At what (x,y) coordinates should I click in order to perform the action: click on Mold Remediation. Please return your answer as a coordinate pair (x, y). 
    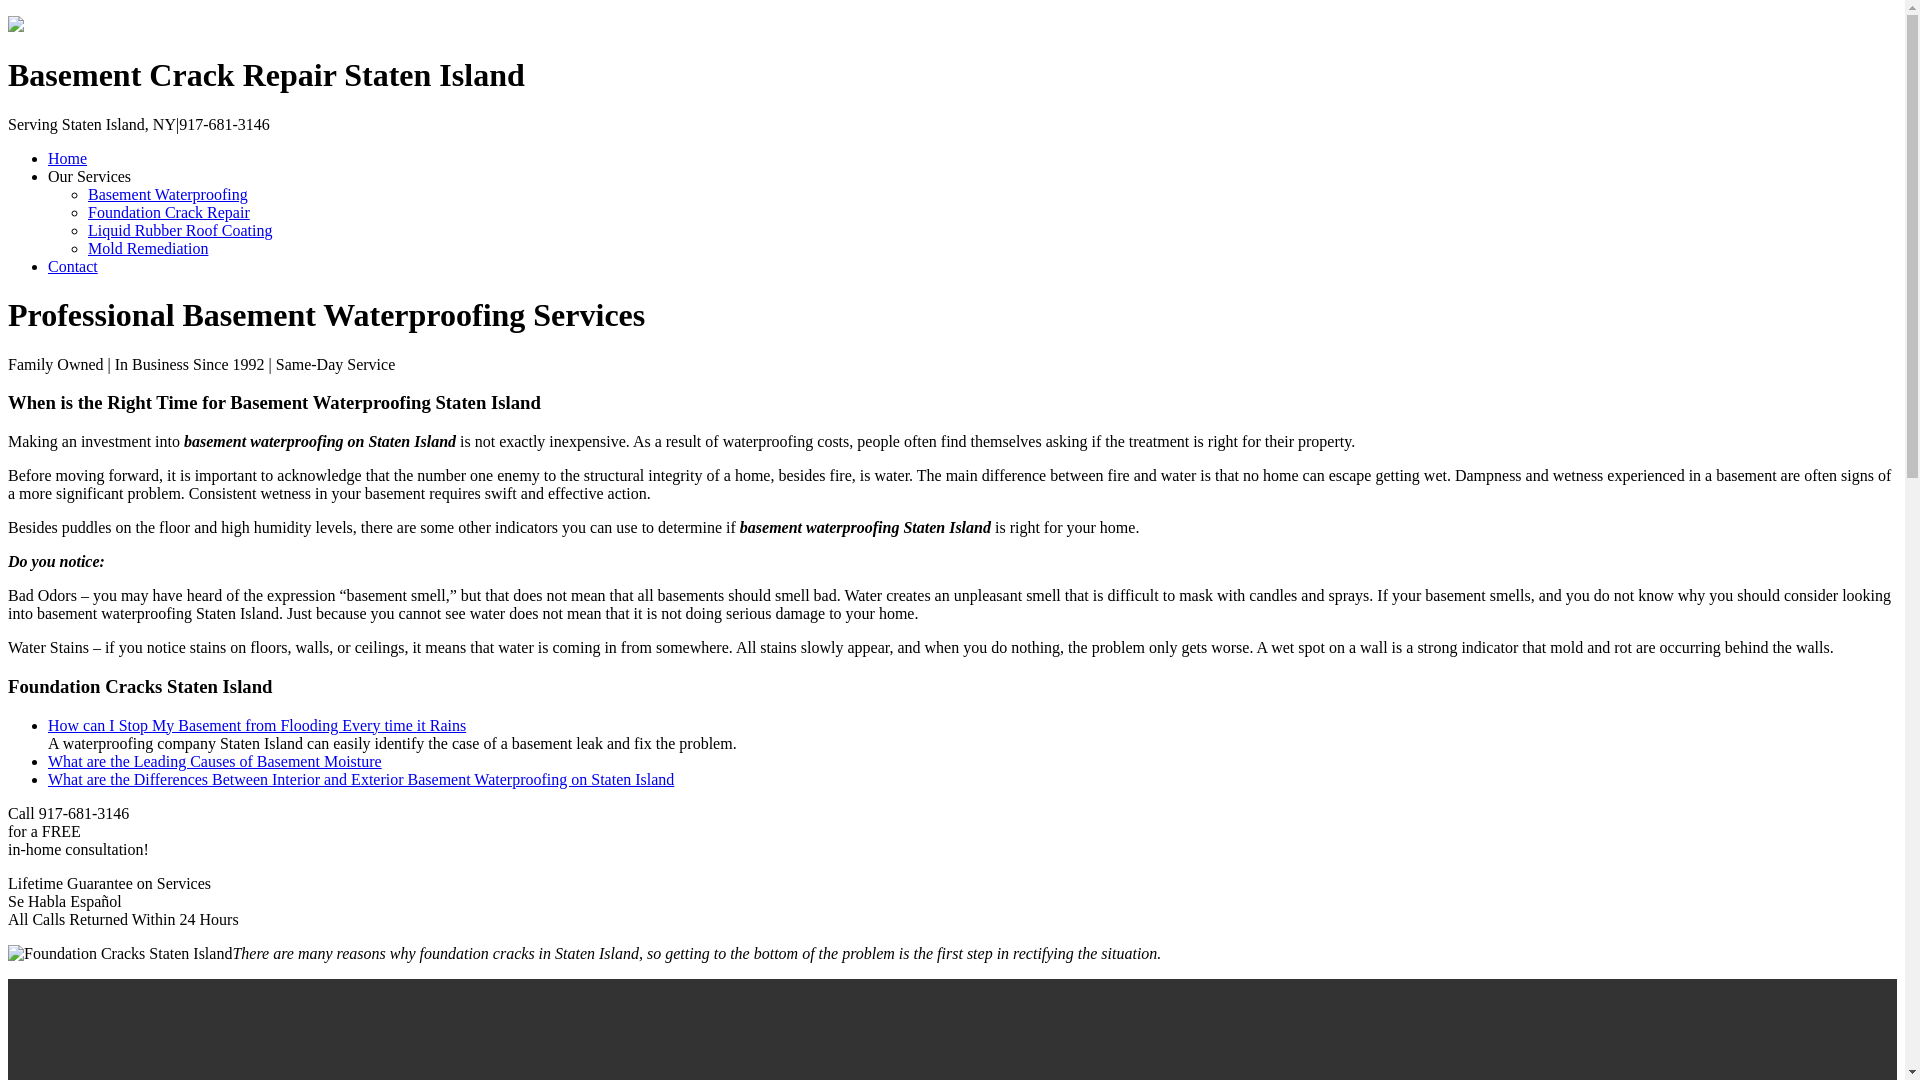
    Looking at the image, I should click on (148, 248).